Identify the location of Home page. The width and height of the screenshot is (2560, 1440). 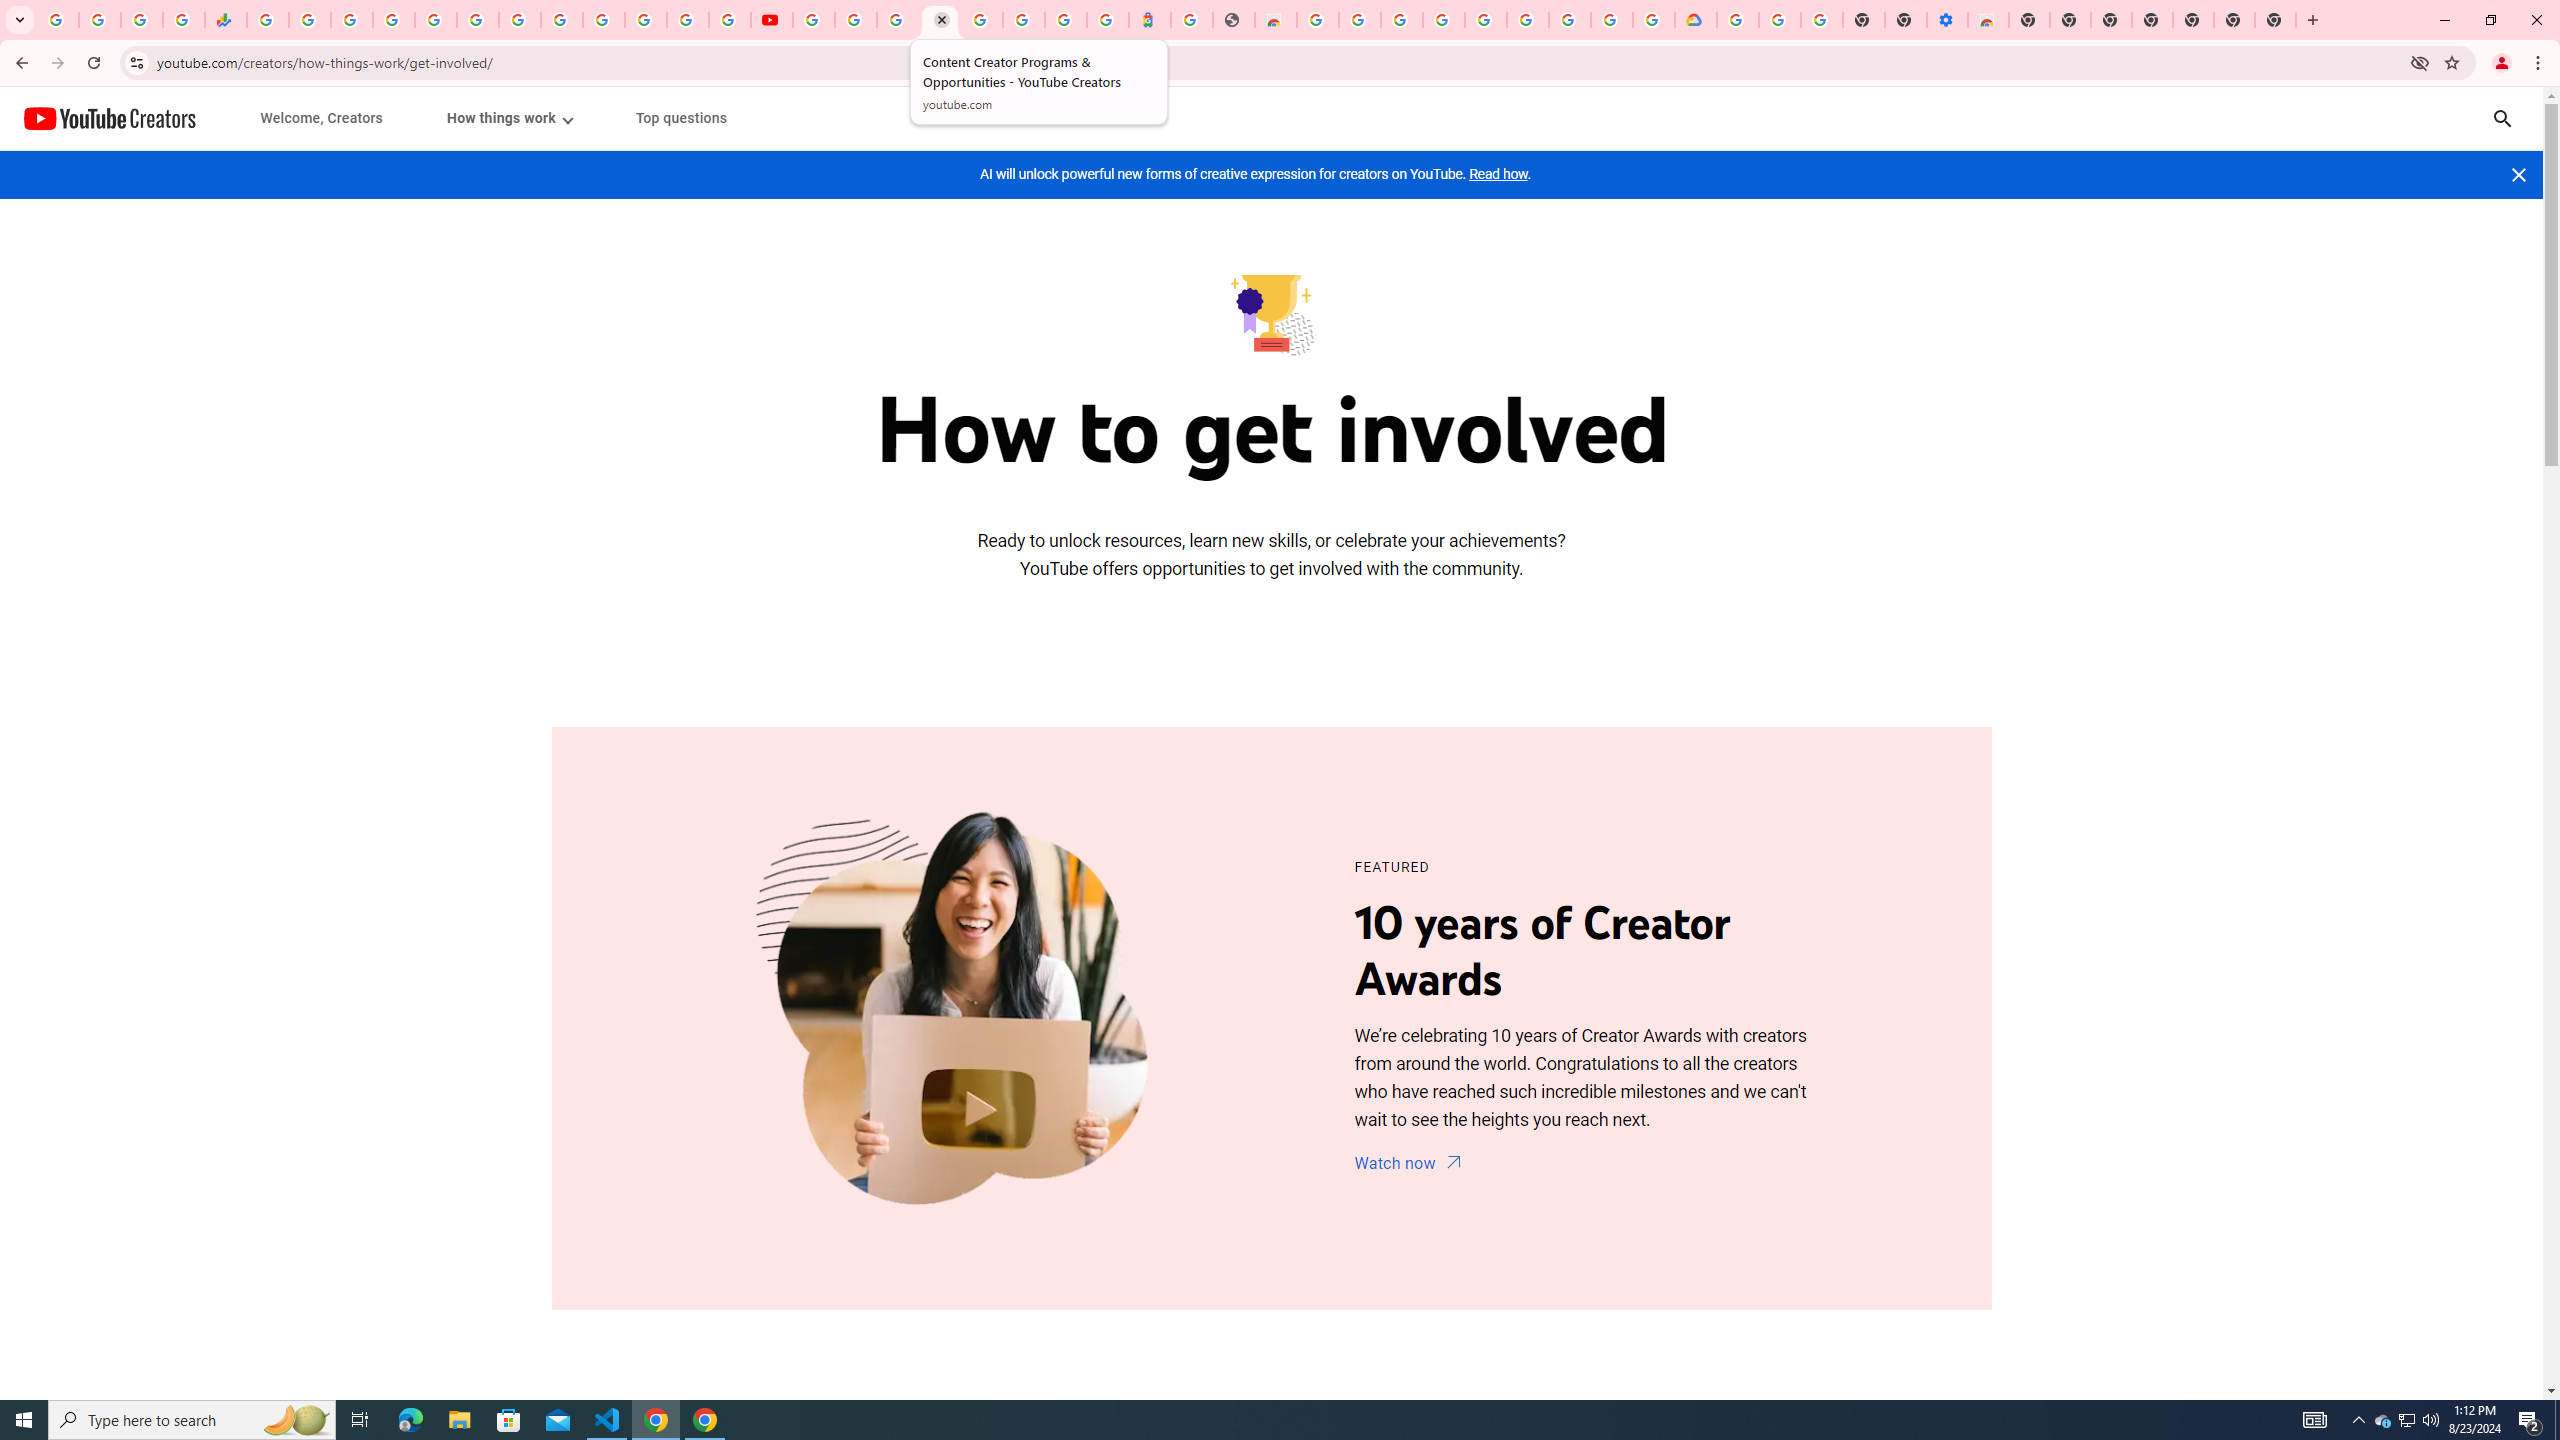
(110, 118).